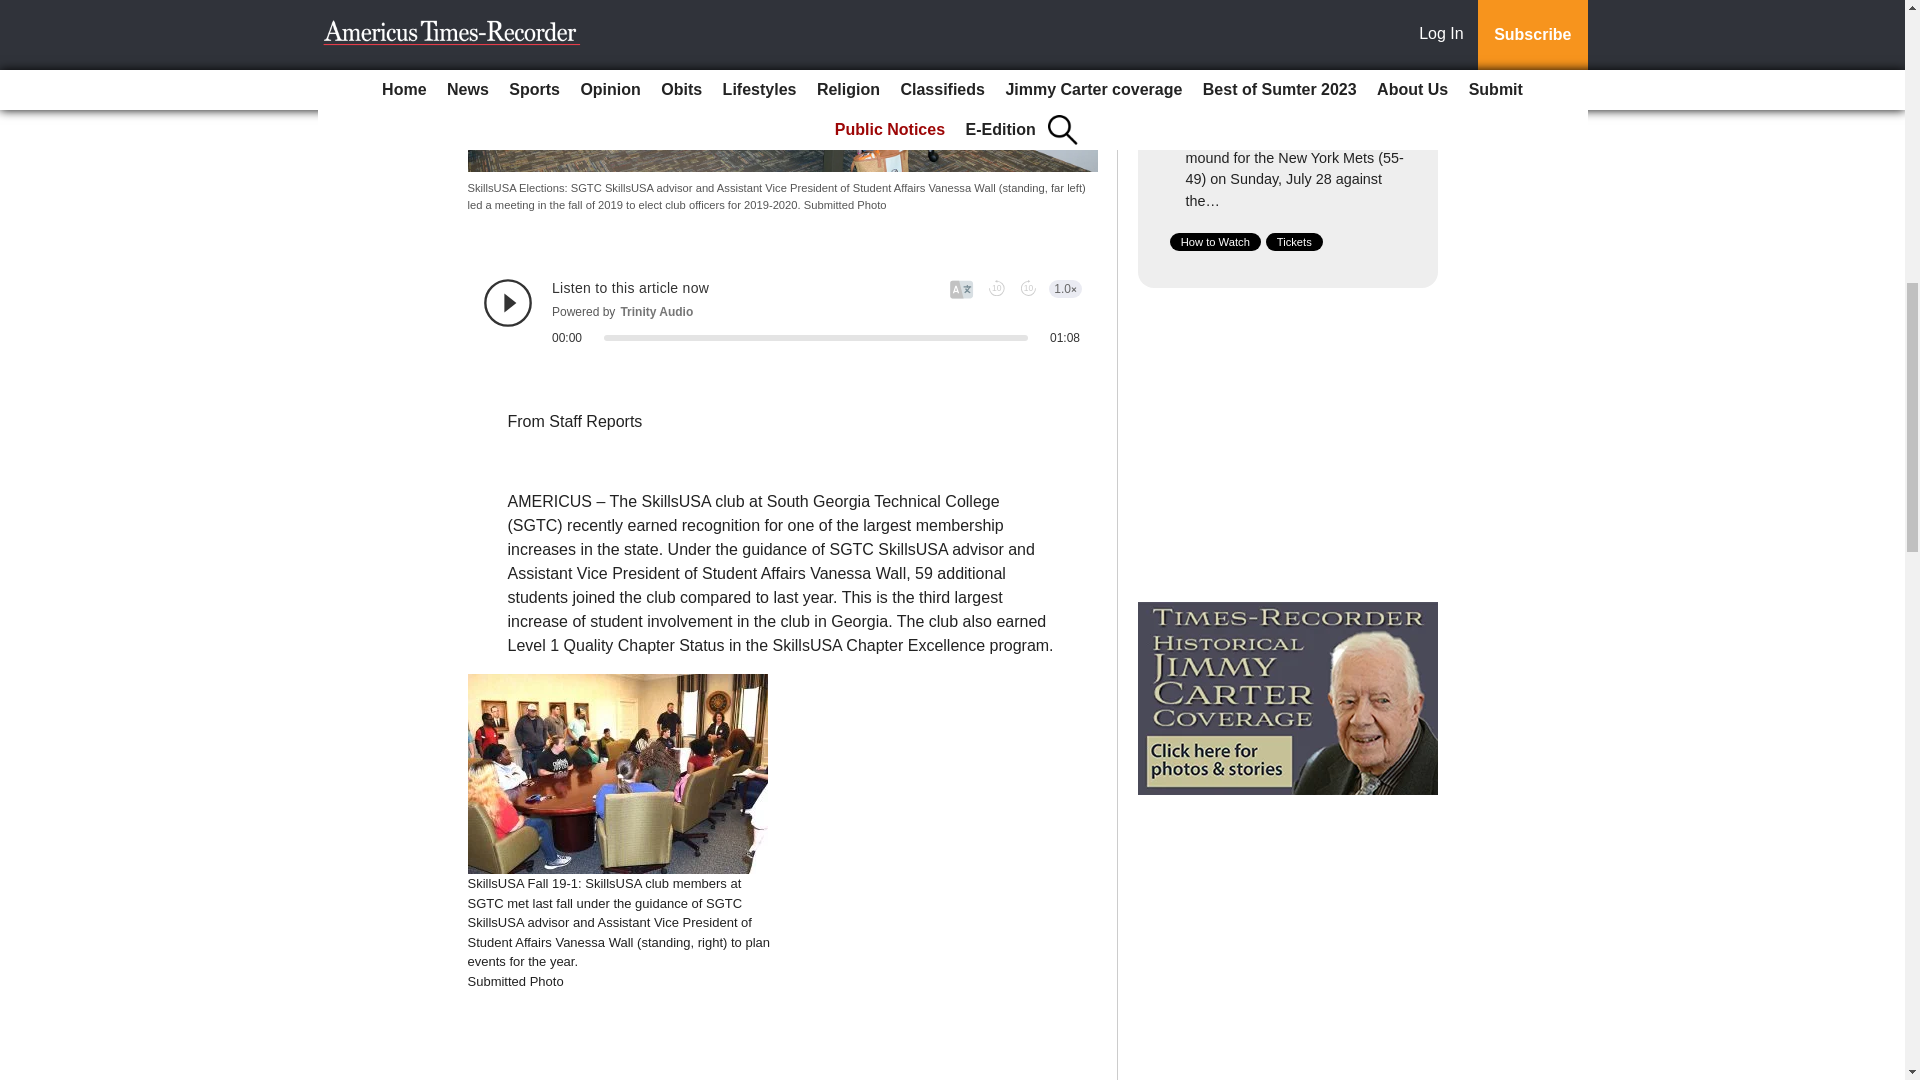 This screenshot has width=1920, height=1080. I want to click on Braves vs. Mets: Betting Preview for July 28, so click(1268, 100).